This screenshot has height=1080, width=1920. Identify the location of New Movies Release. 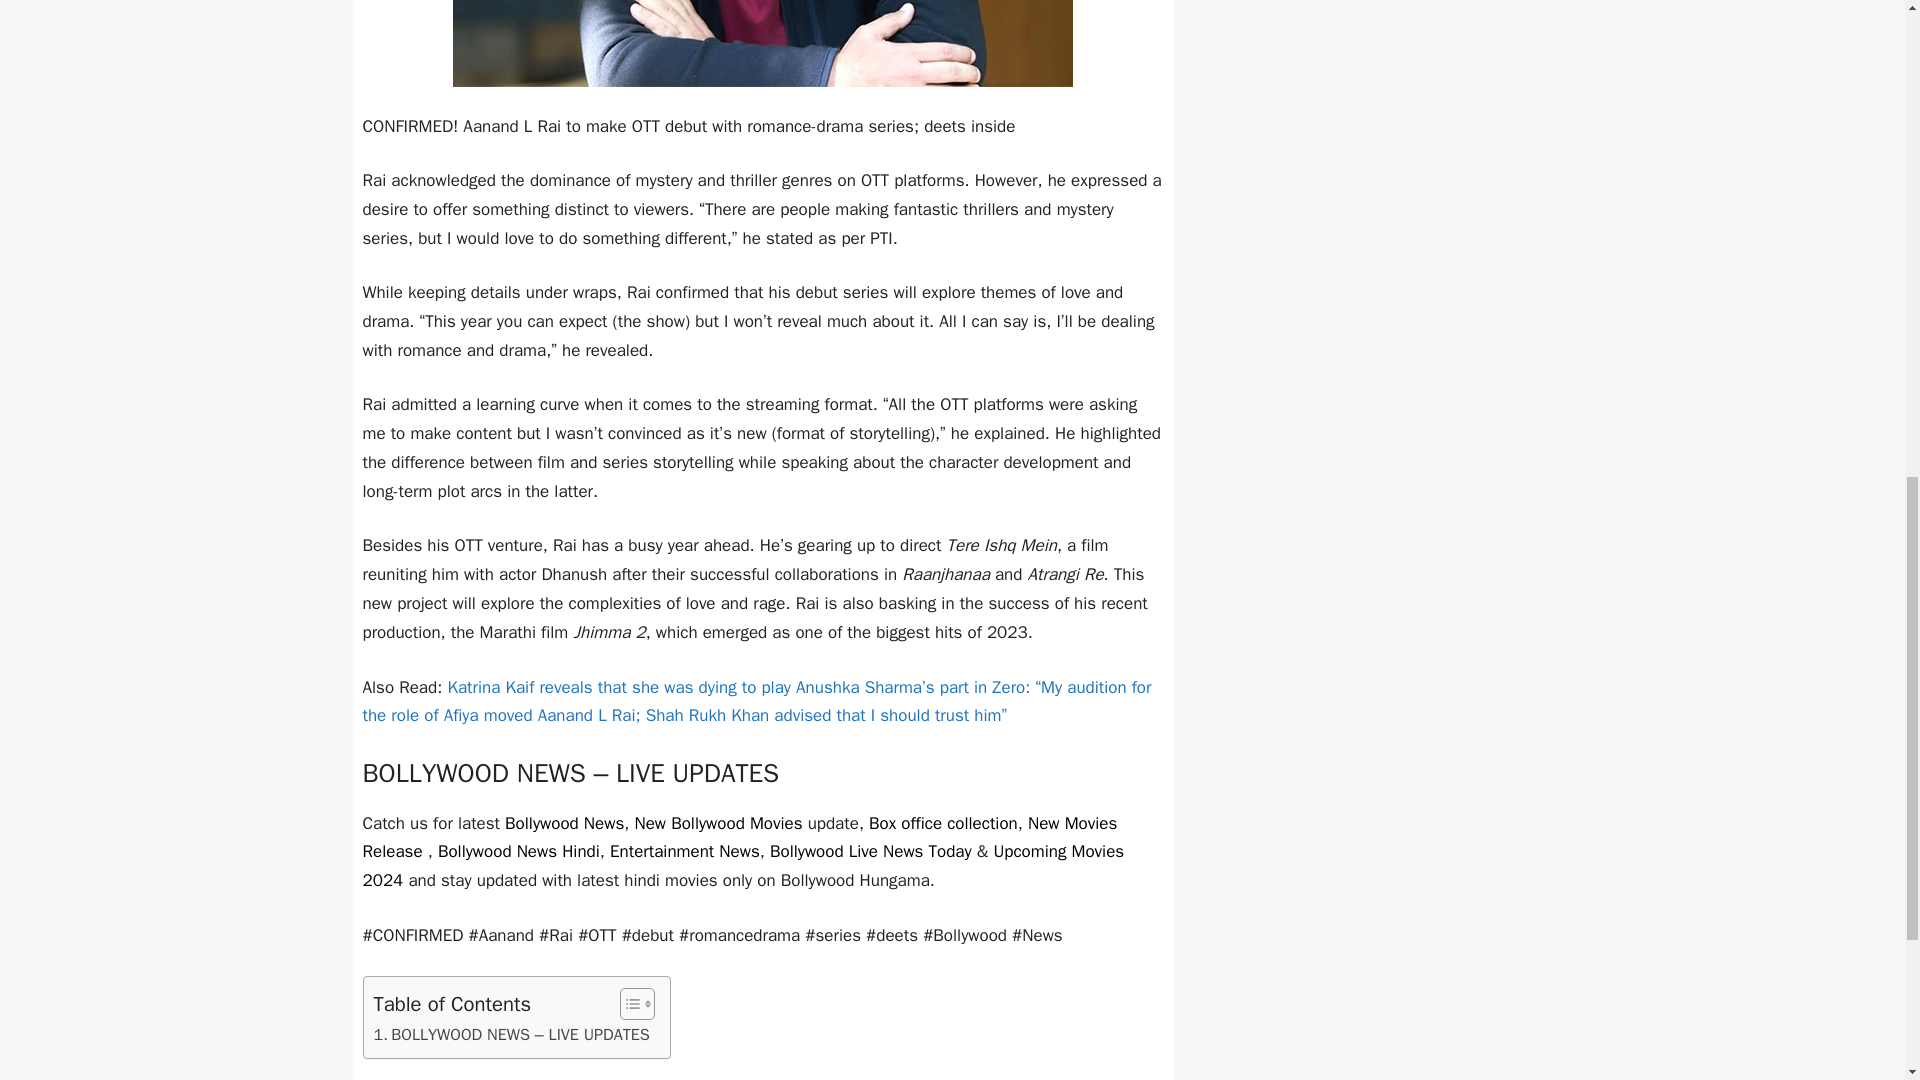
(740, 836).